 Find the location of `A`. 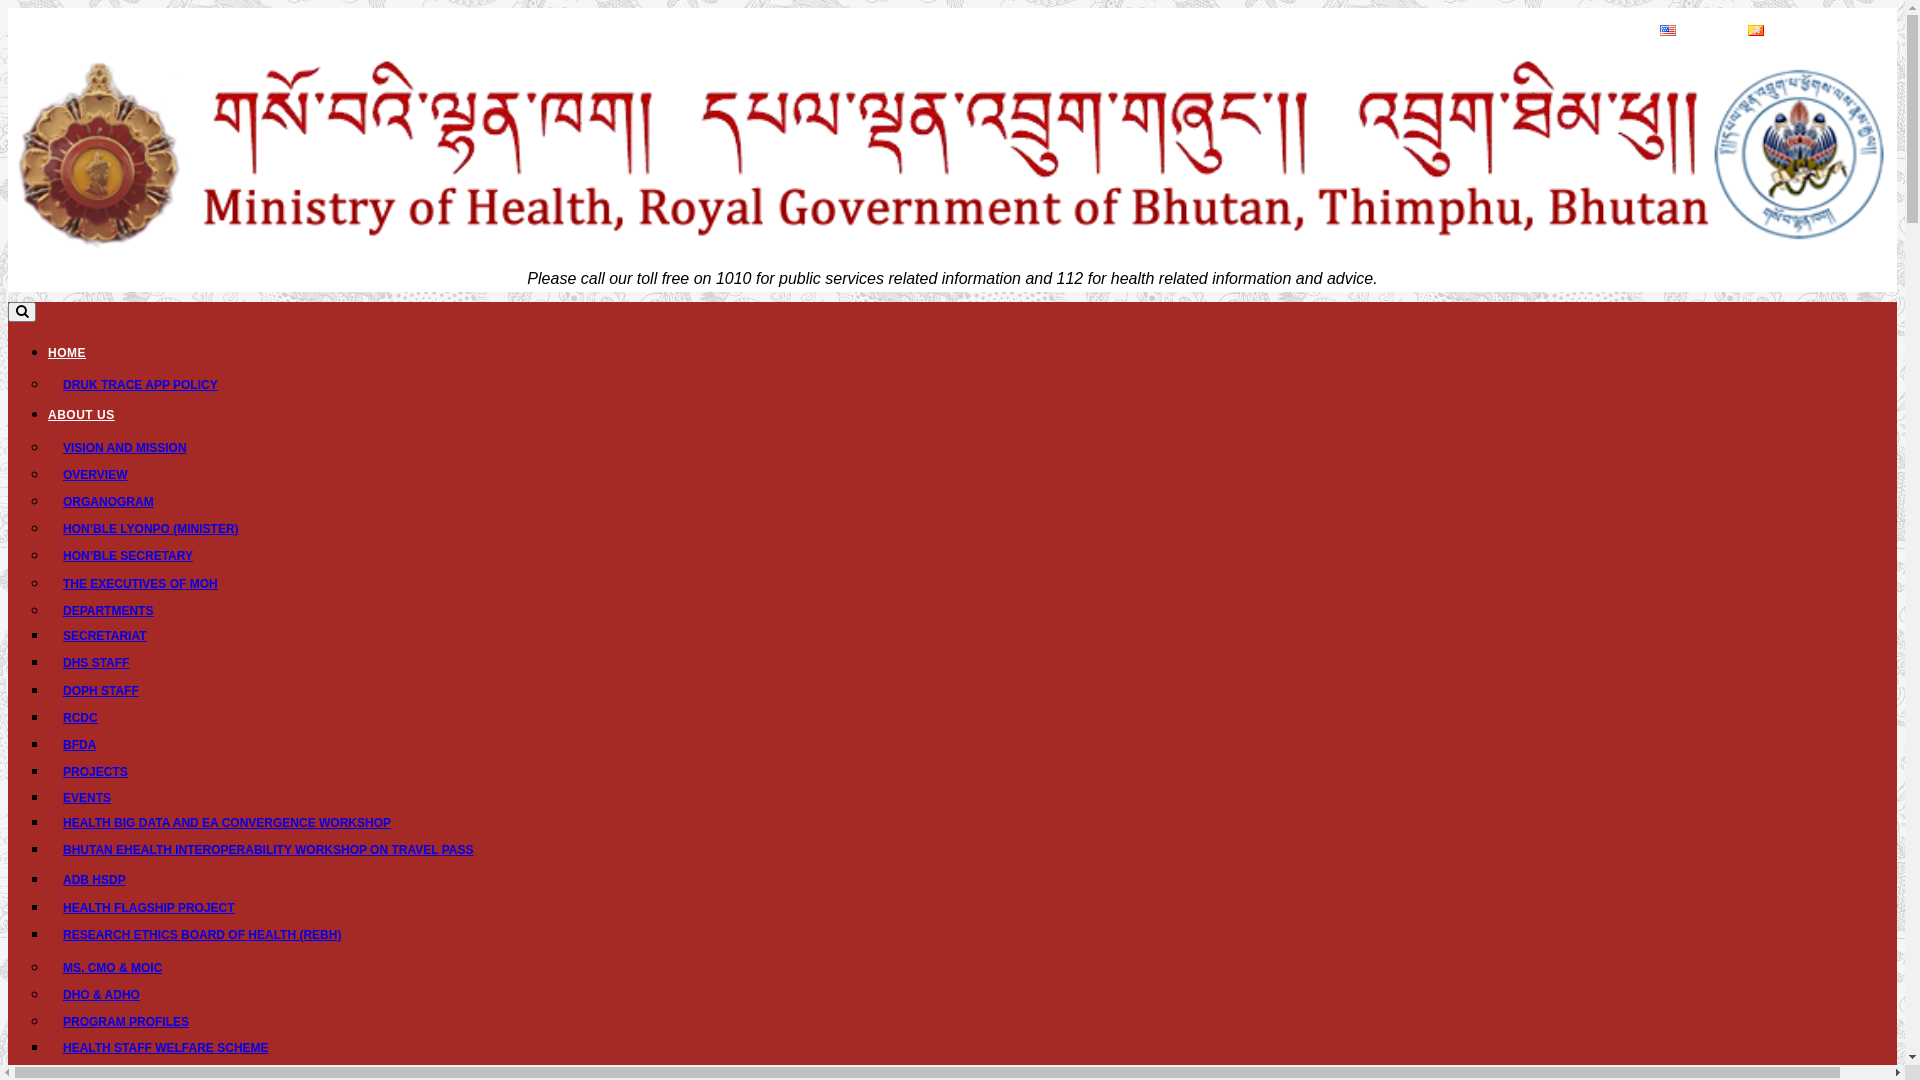

A is located at coordinates (1858, 26).